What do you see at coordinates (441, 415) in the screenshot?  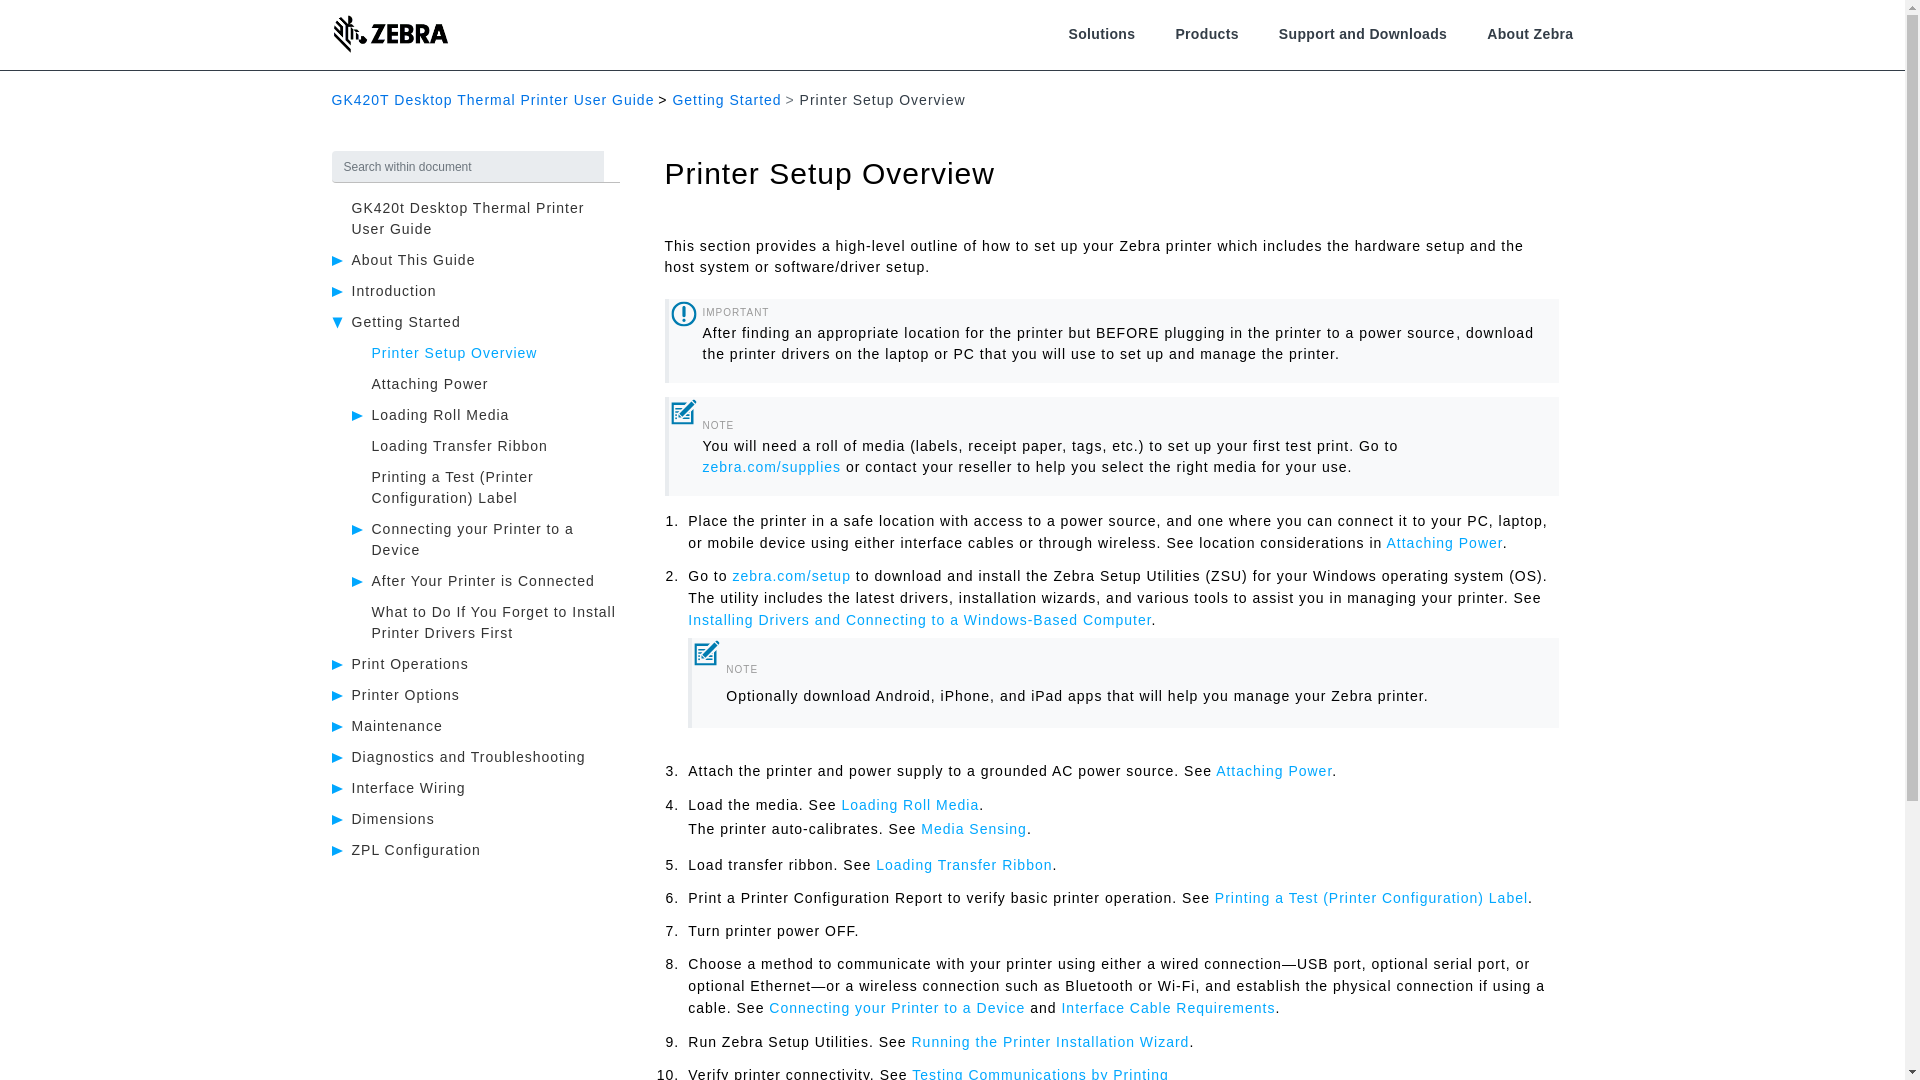 I see `Loading Roll Media` at bounding box center [441, 415].